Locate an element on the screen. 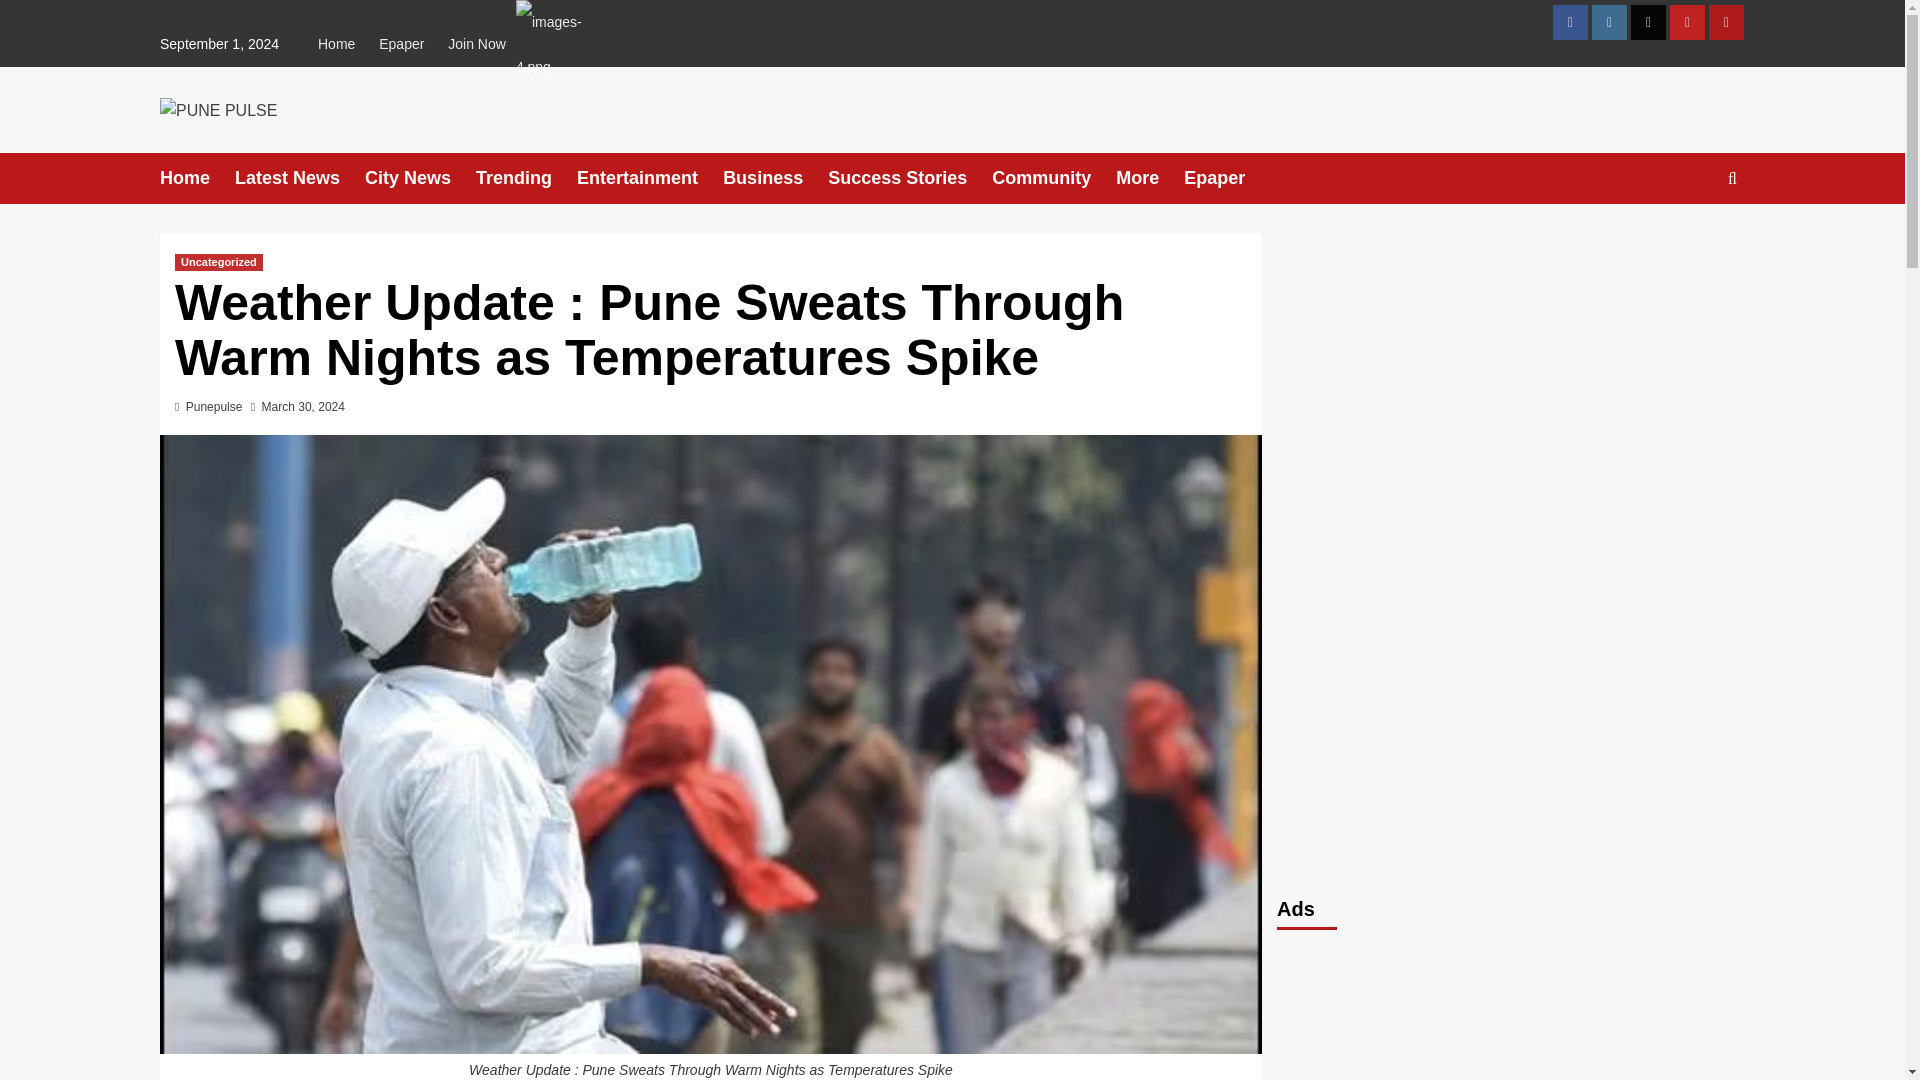 The width and height of the screenshot is (1920, 1080). City News is located at coordinates (420, 178).